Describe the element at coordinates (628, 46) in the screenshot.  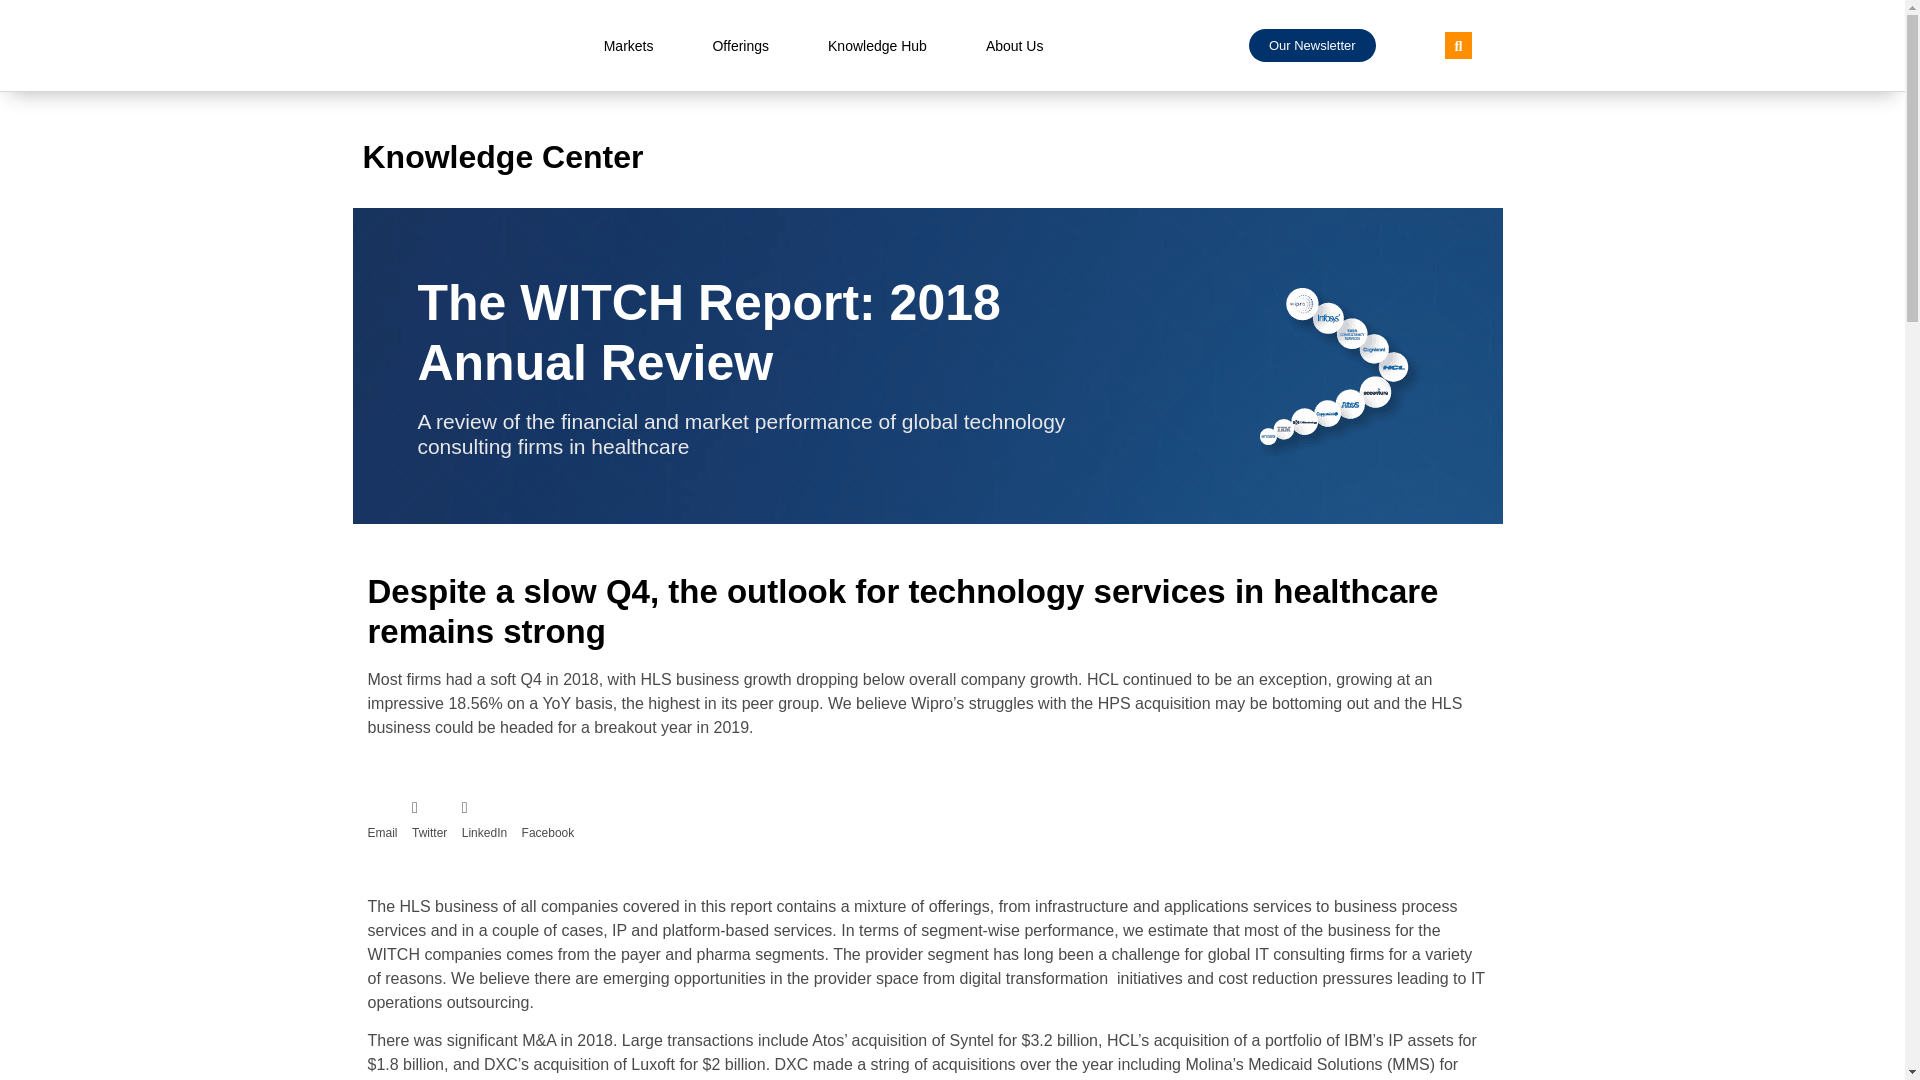
I see `Markets` at that location.